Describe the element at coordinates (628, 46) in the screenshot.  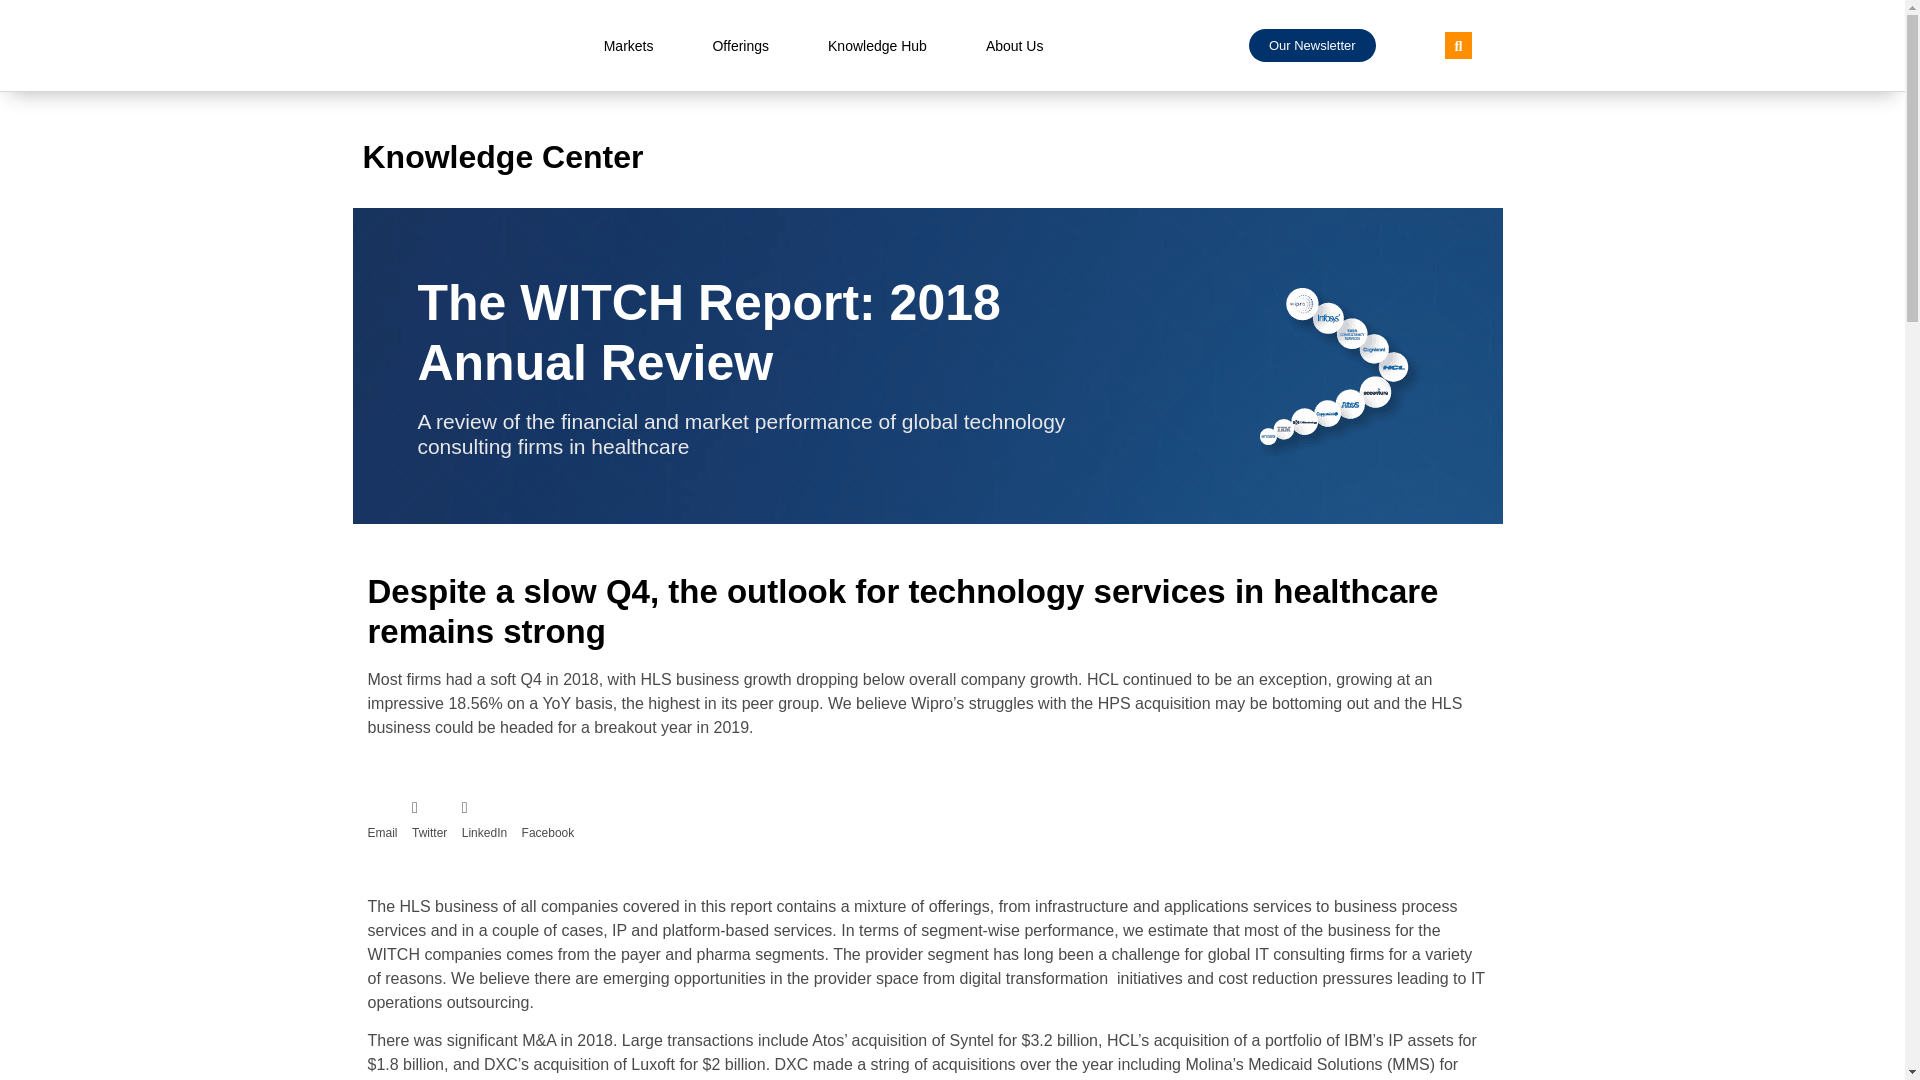
I see `Markets` at that location.